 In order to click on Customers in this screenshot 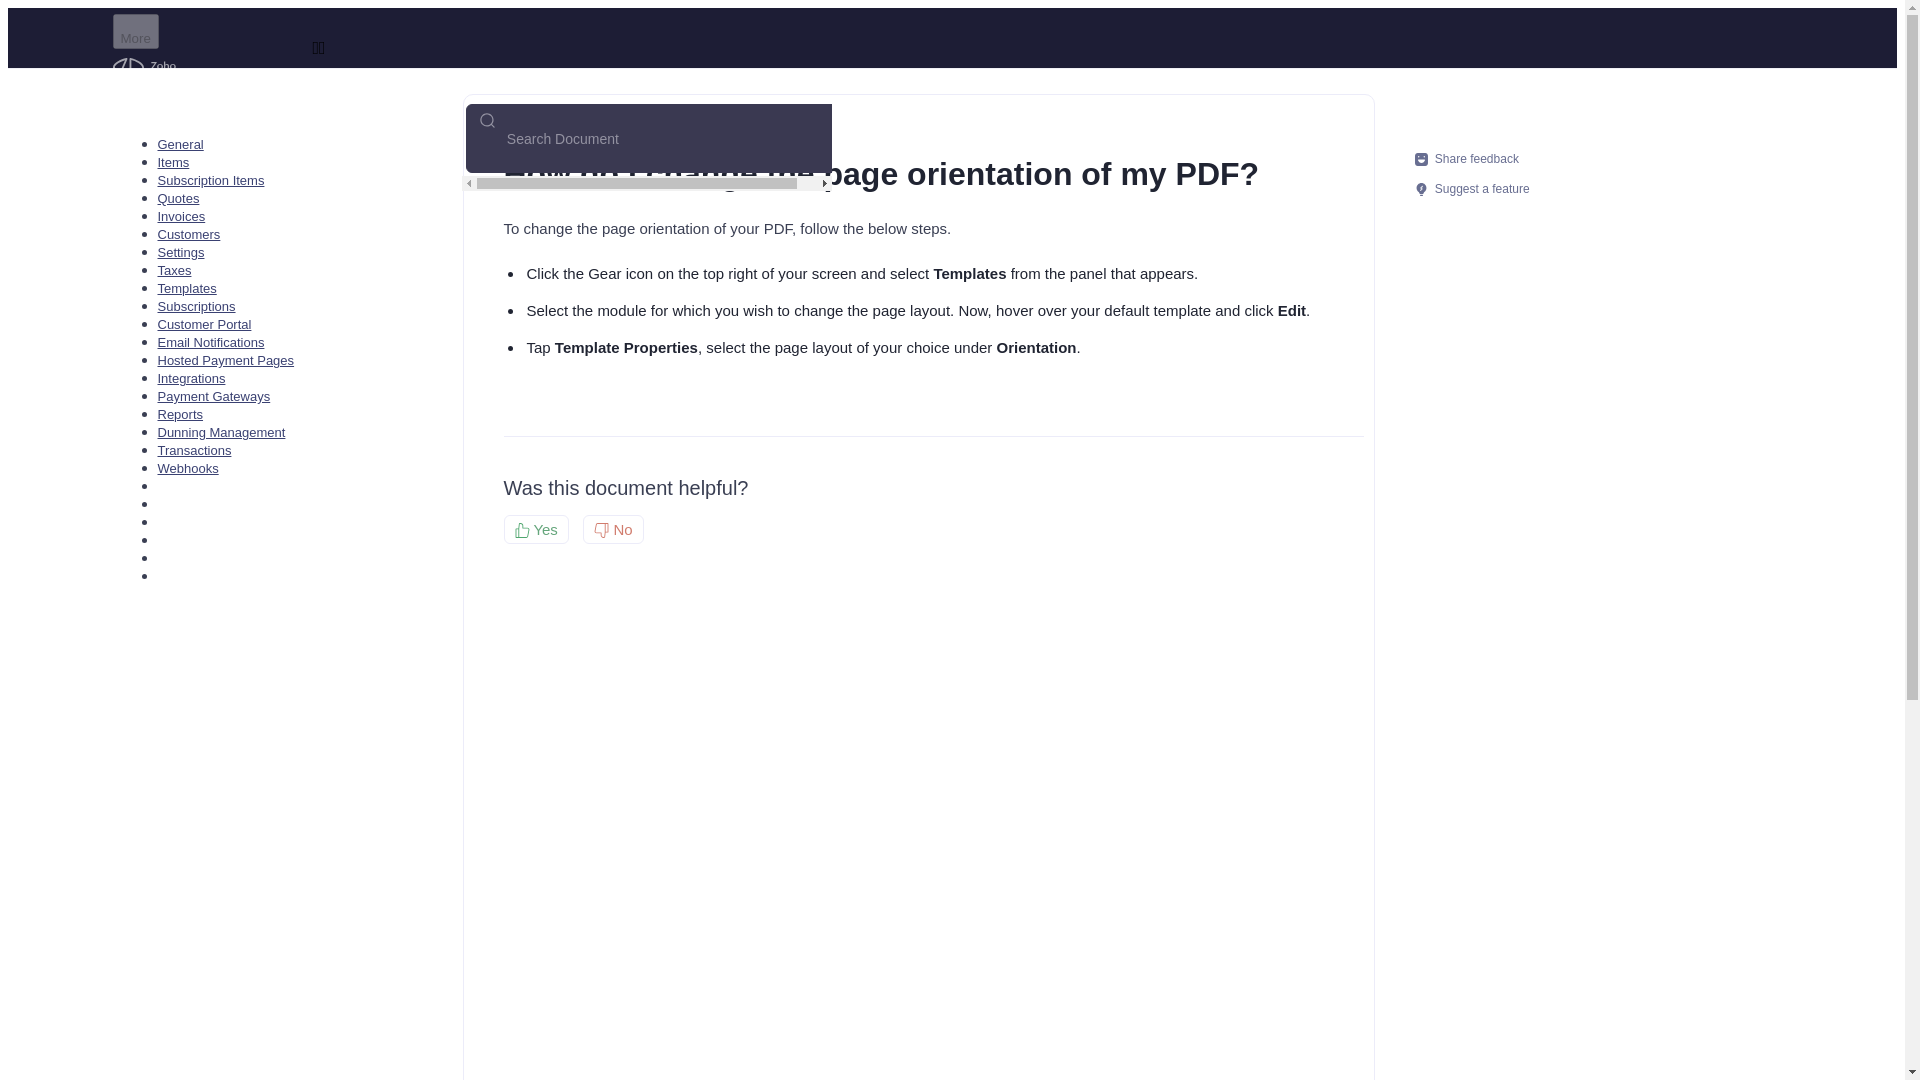, I will do `click(188, 234)`.